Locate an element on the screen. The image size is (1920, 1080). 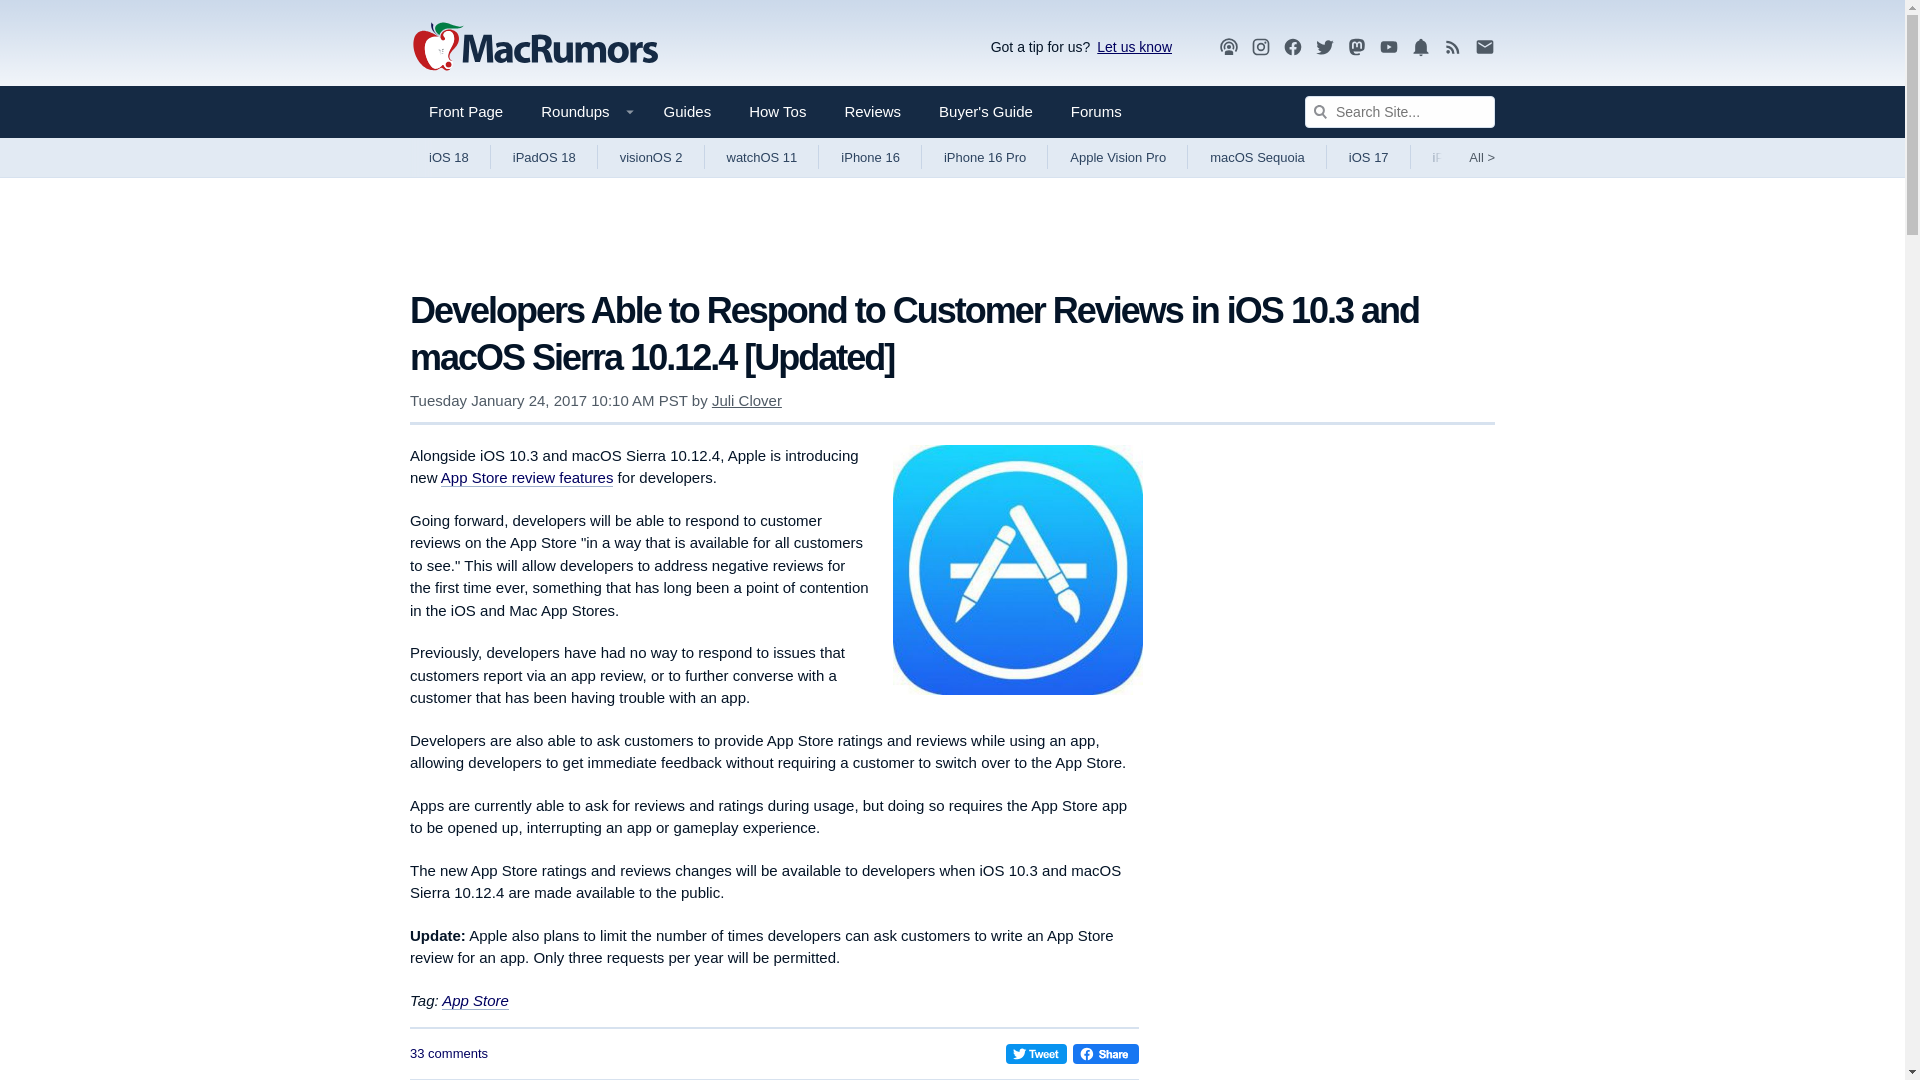
MacRumors RSS Feed is located at coordinates (1453, 47).